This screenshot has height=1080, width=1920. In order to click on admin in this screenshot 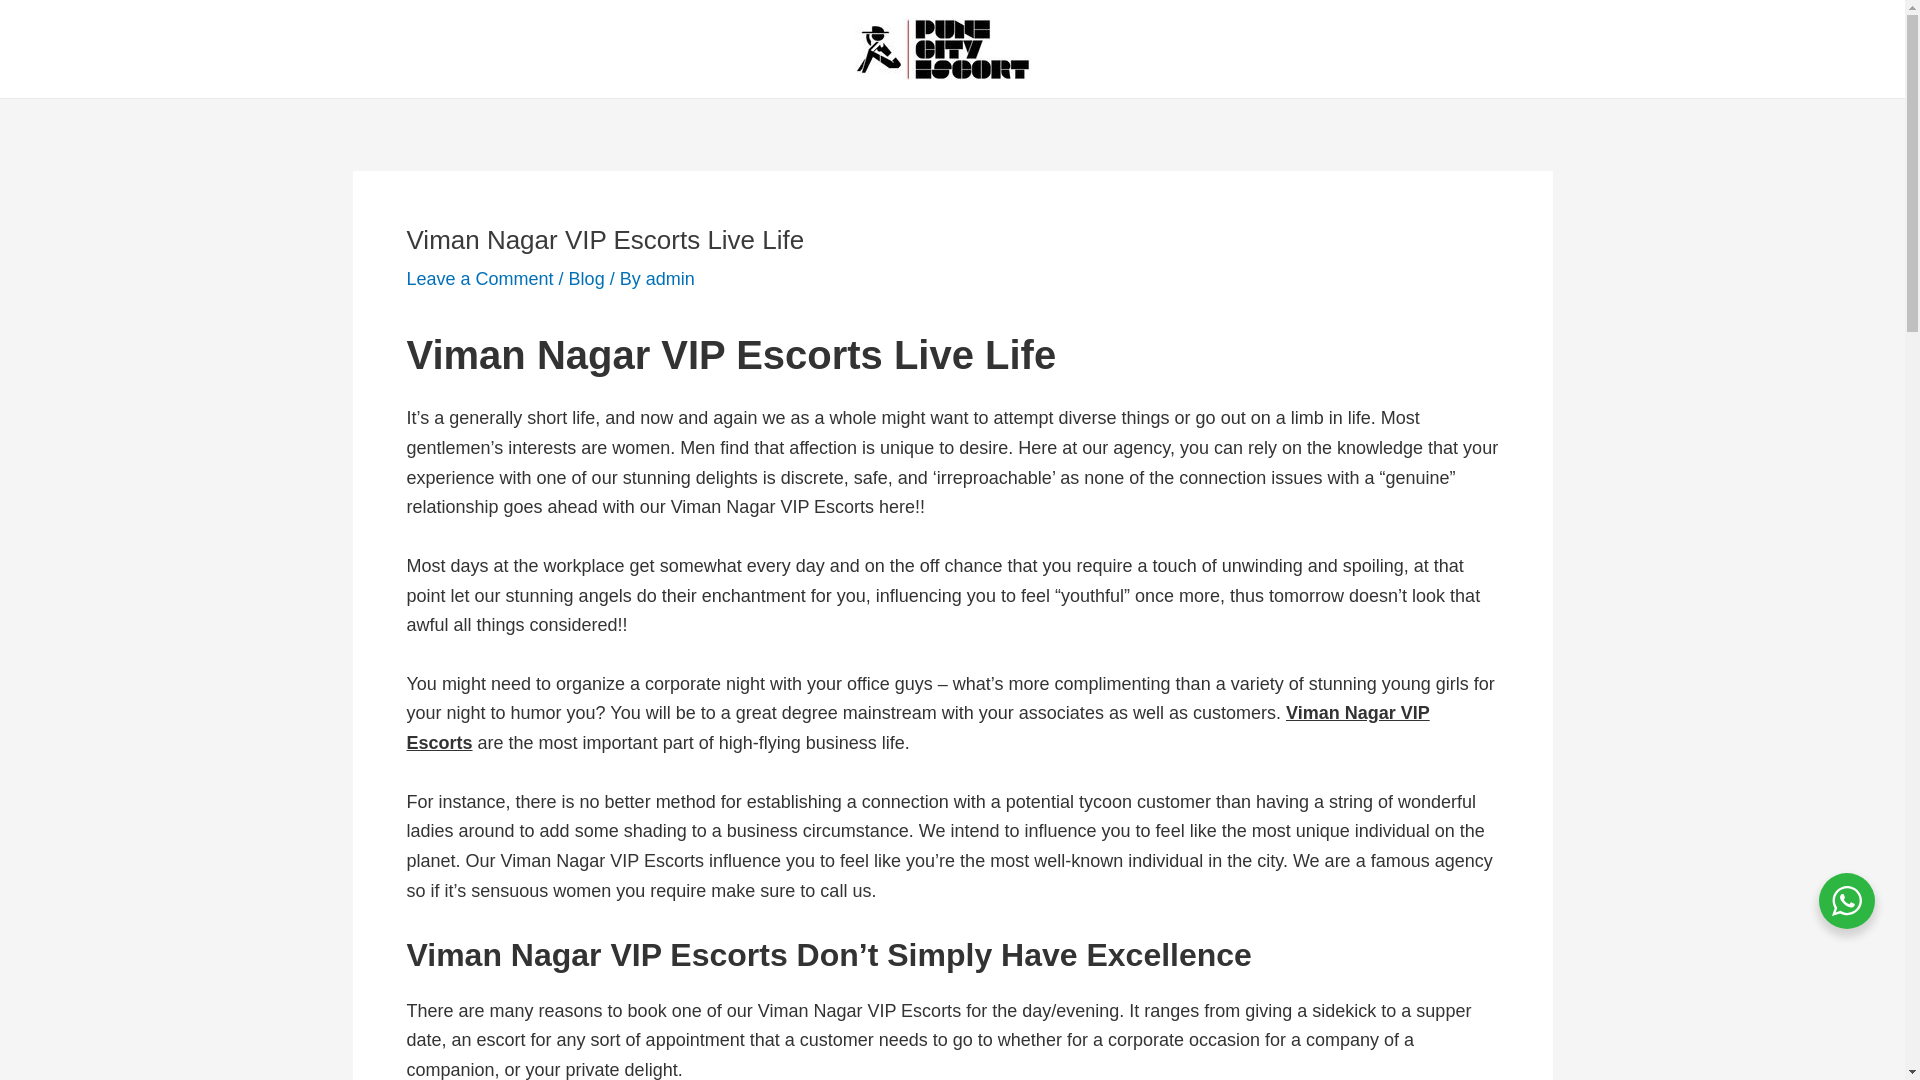, I will do `click(670, 278)`.